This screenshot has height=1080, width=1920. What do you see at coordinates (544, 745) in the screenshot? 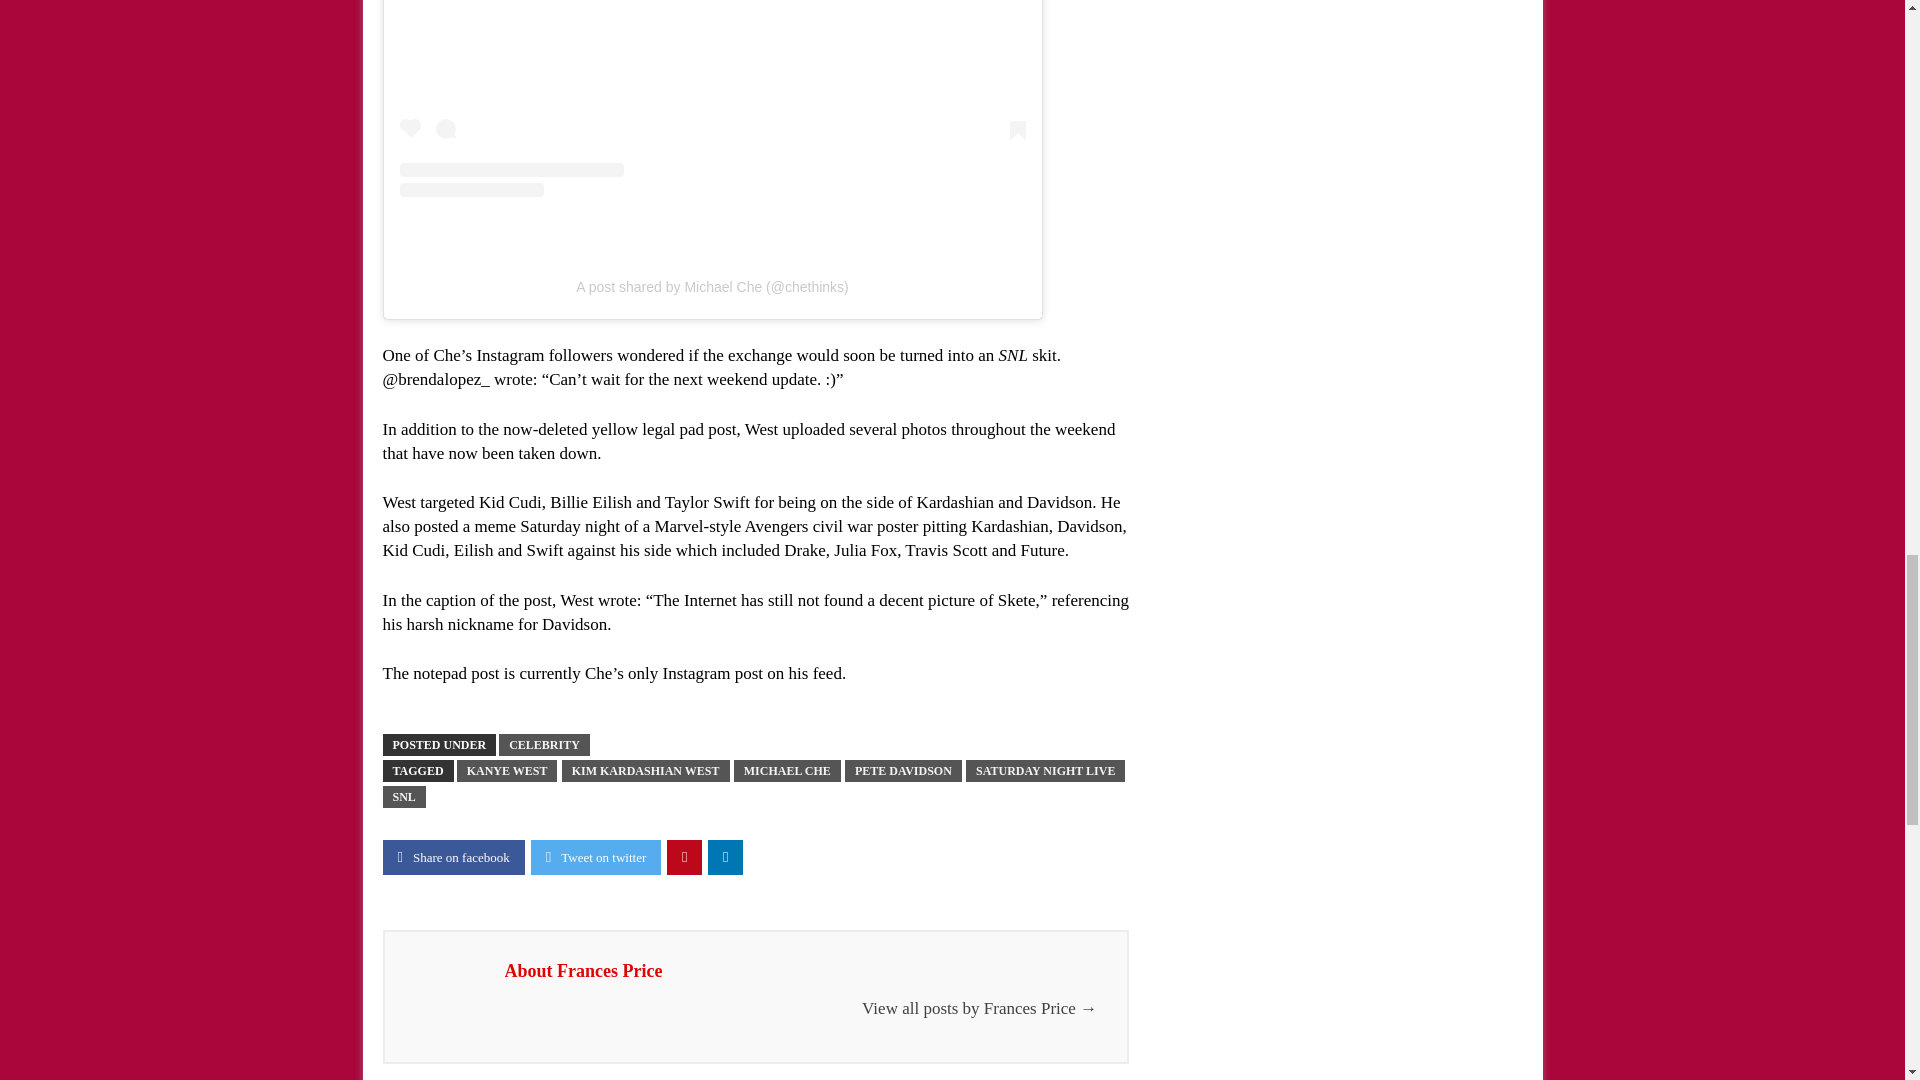
I see `CELEBRITY` at bounding box center [544, 745].